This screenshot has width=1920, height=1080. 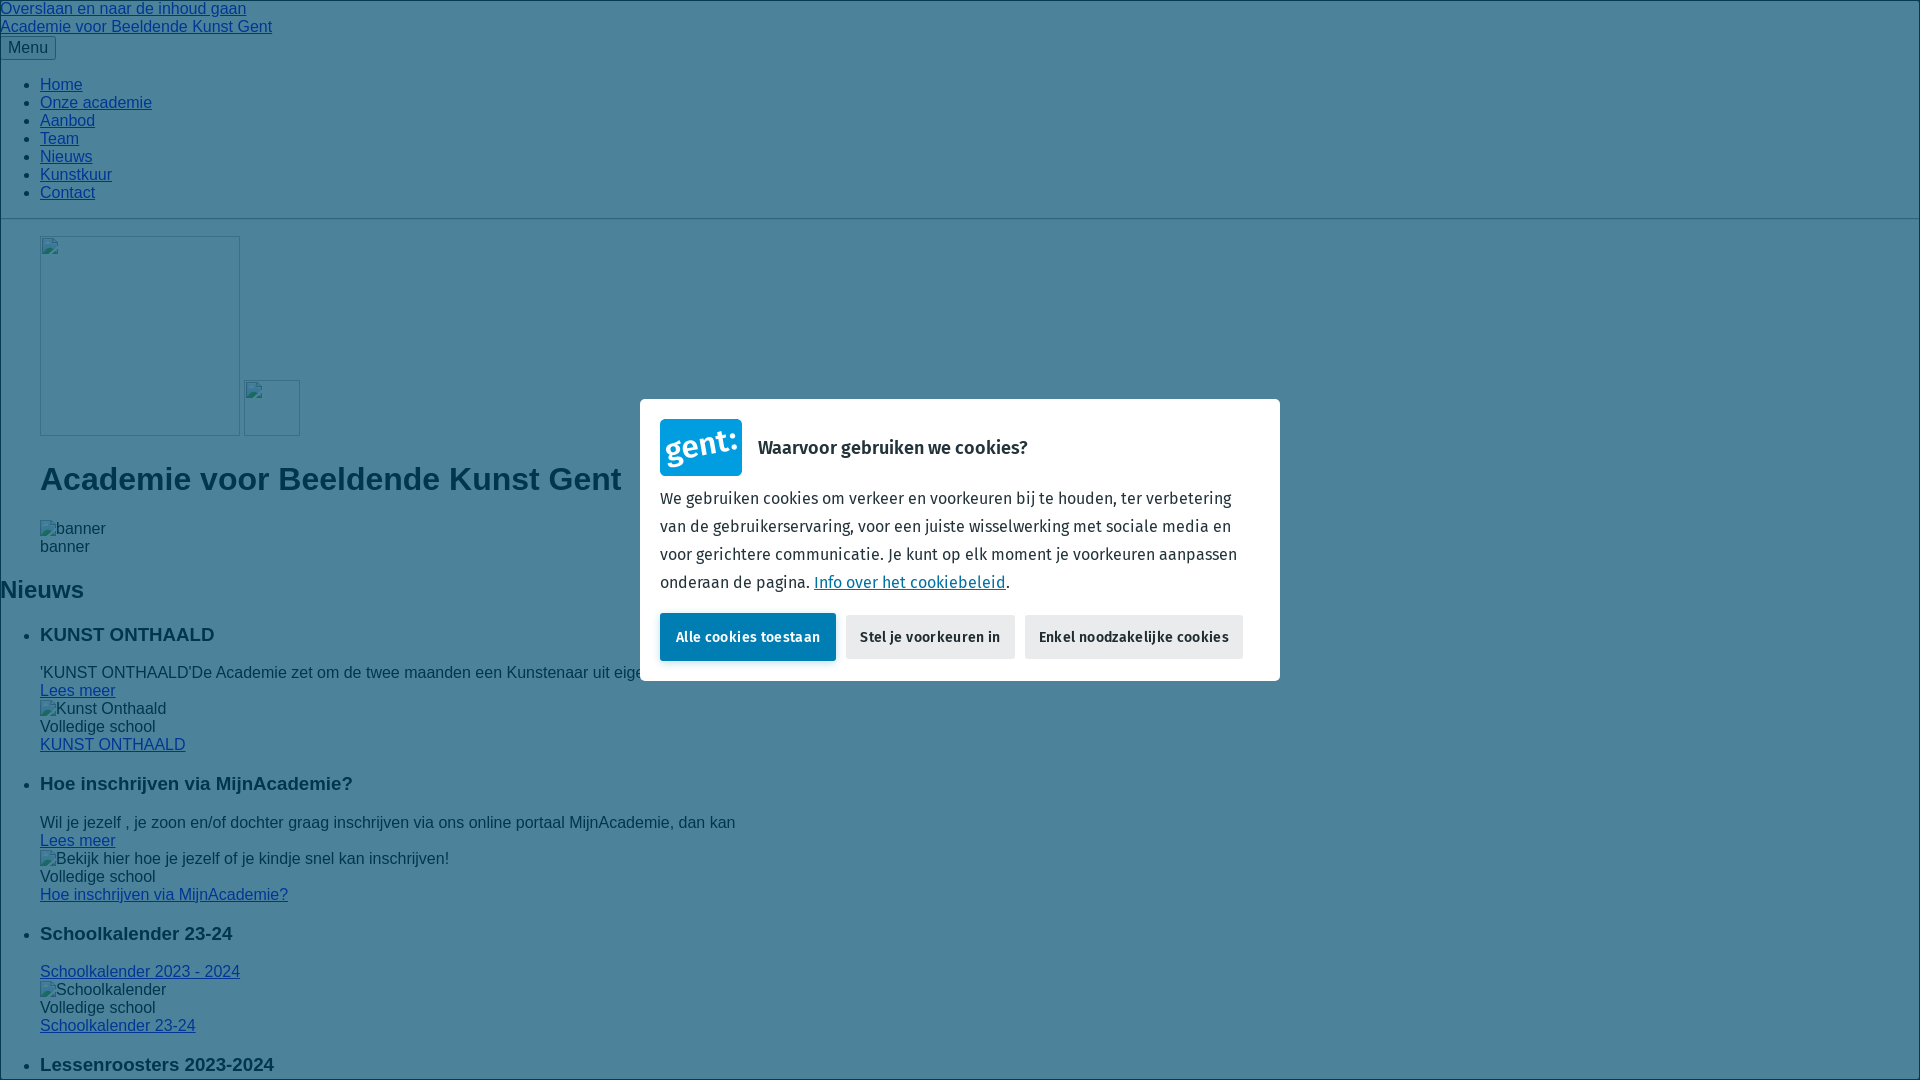 What do you see at coordinates (910, 582) in the screenshot?
I see `Info over het cookiebeleid` at bounding box center [910, 582].